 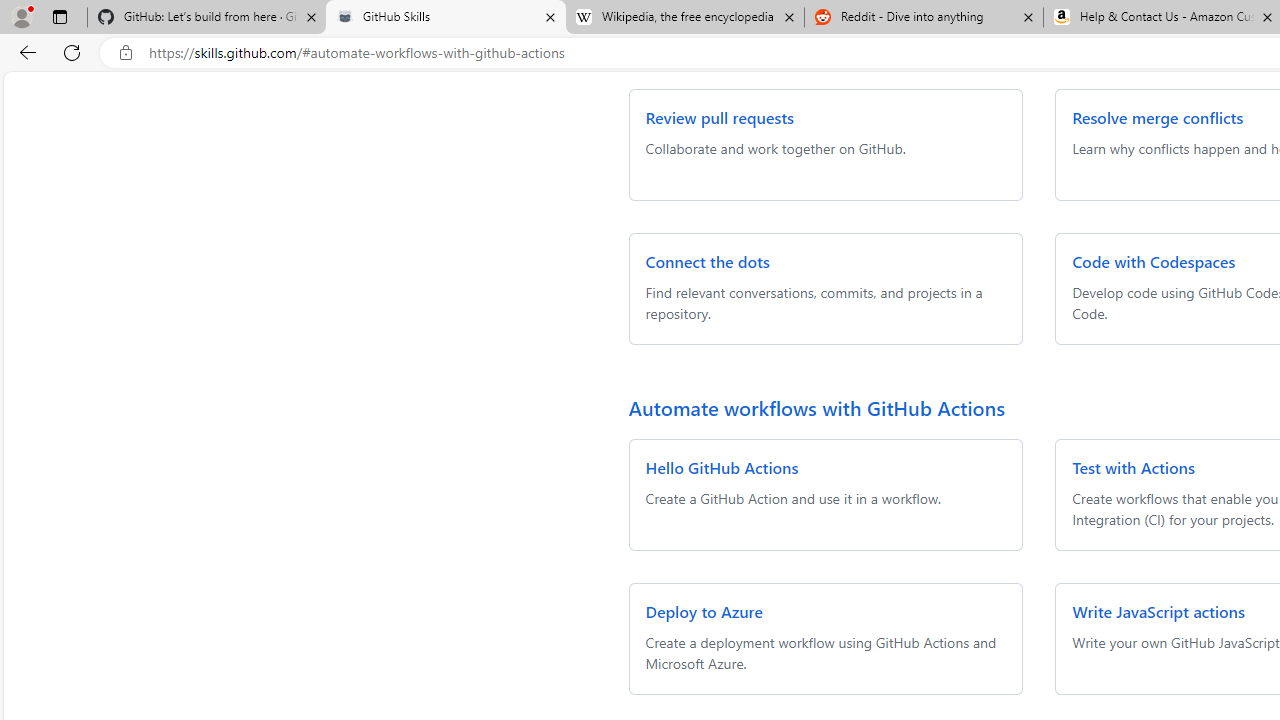 What do you see at coordinates (1158, 118) in the screenshot?
I see `Resolve merge conflicts` at bounding box center [1158, 118].